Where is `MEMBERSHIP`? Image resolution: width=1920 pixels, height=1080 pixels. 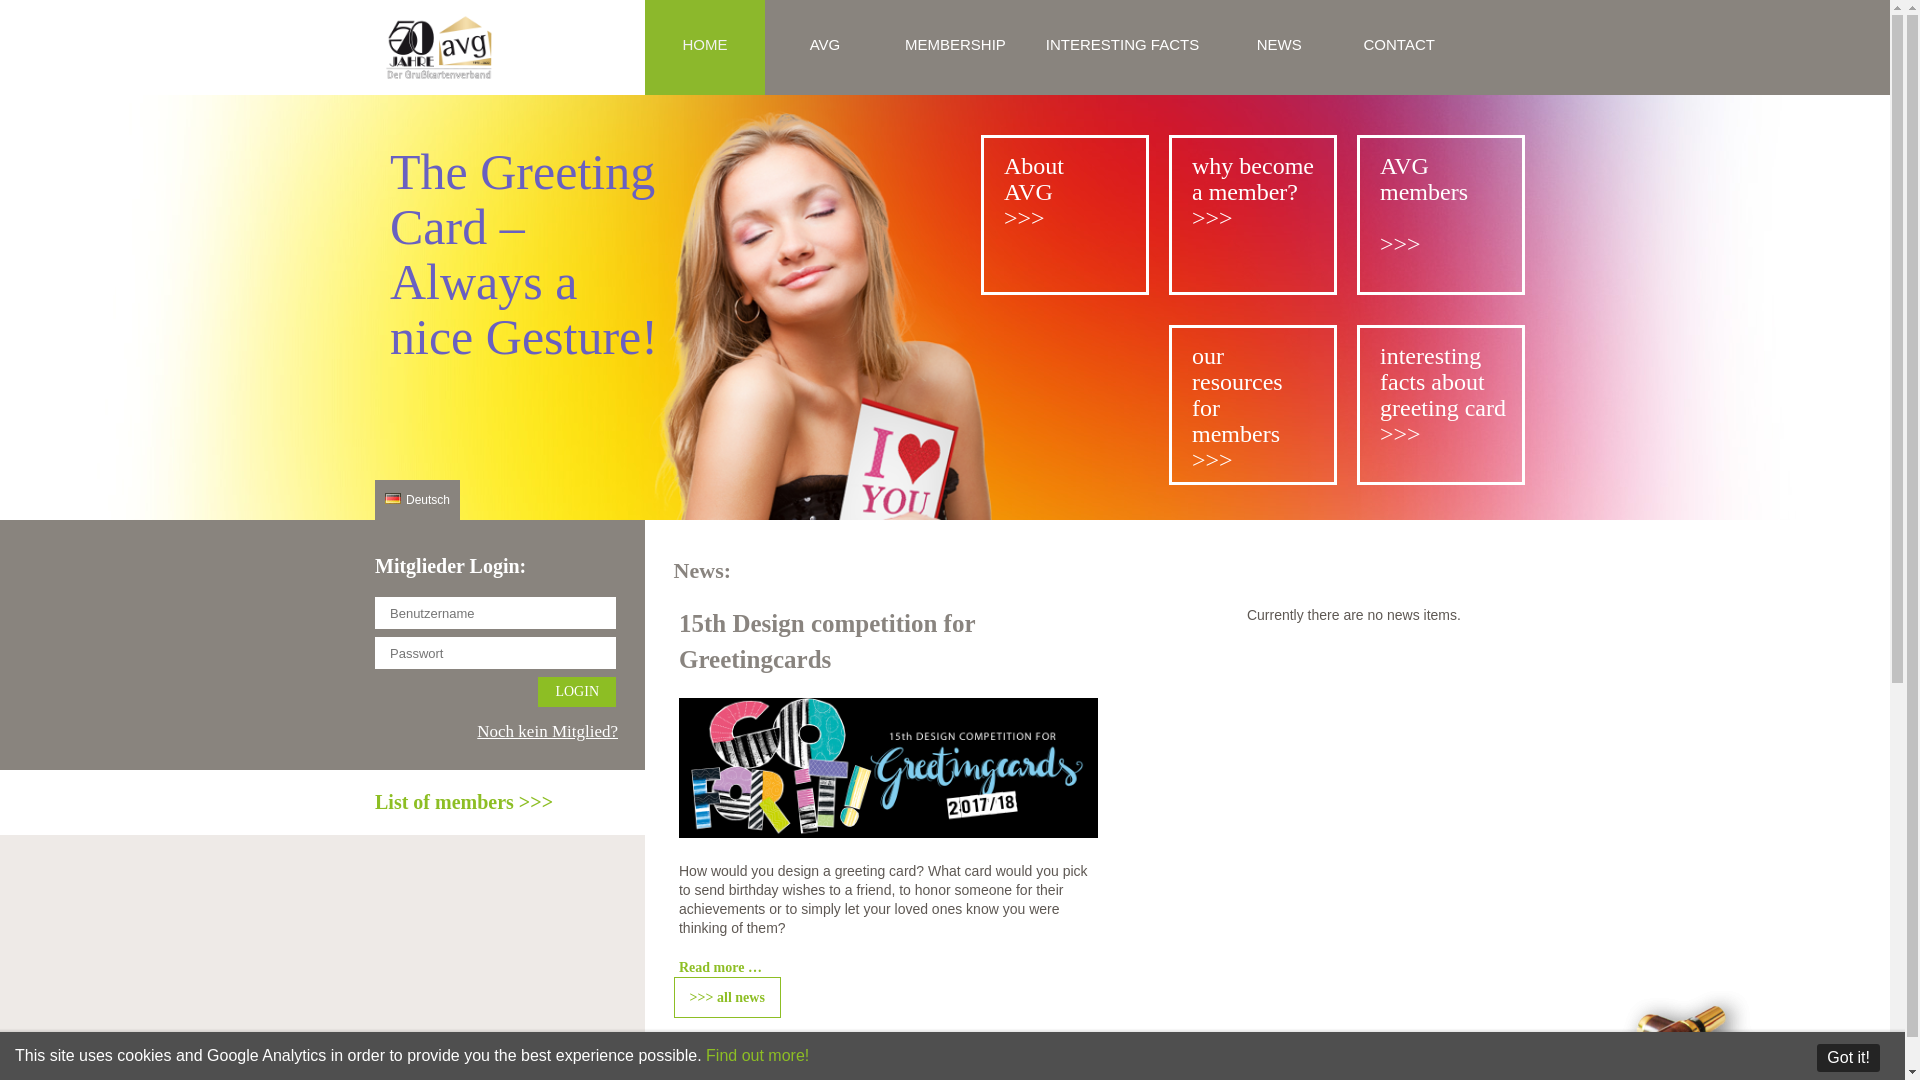 MEMBERSHIP is located at coordinates (955, 48).